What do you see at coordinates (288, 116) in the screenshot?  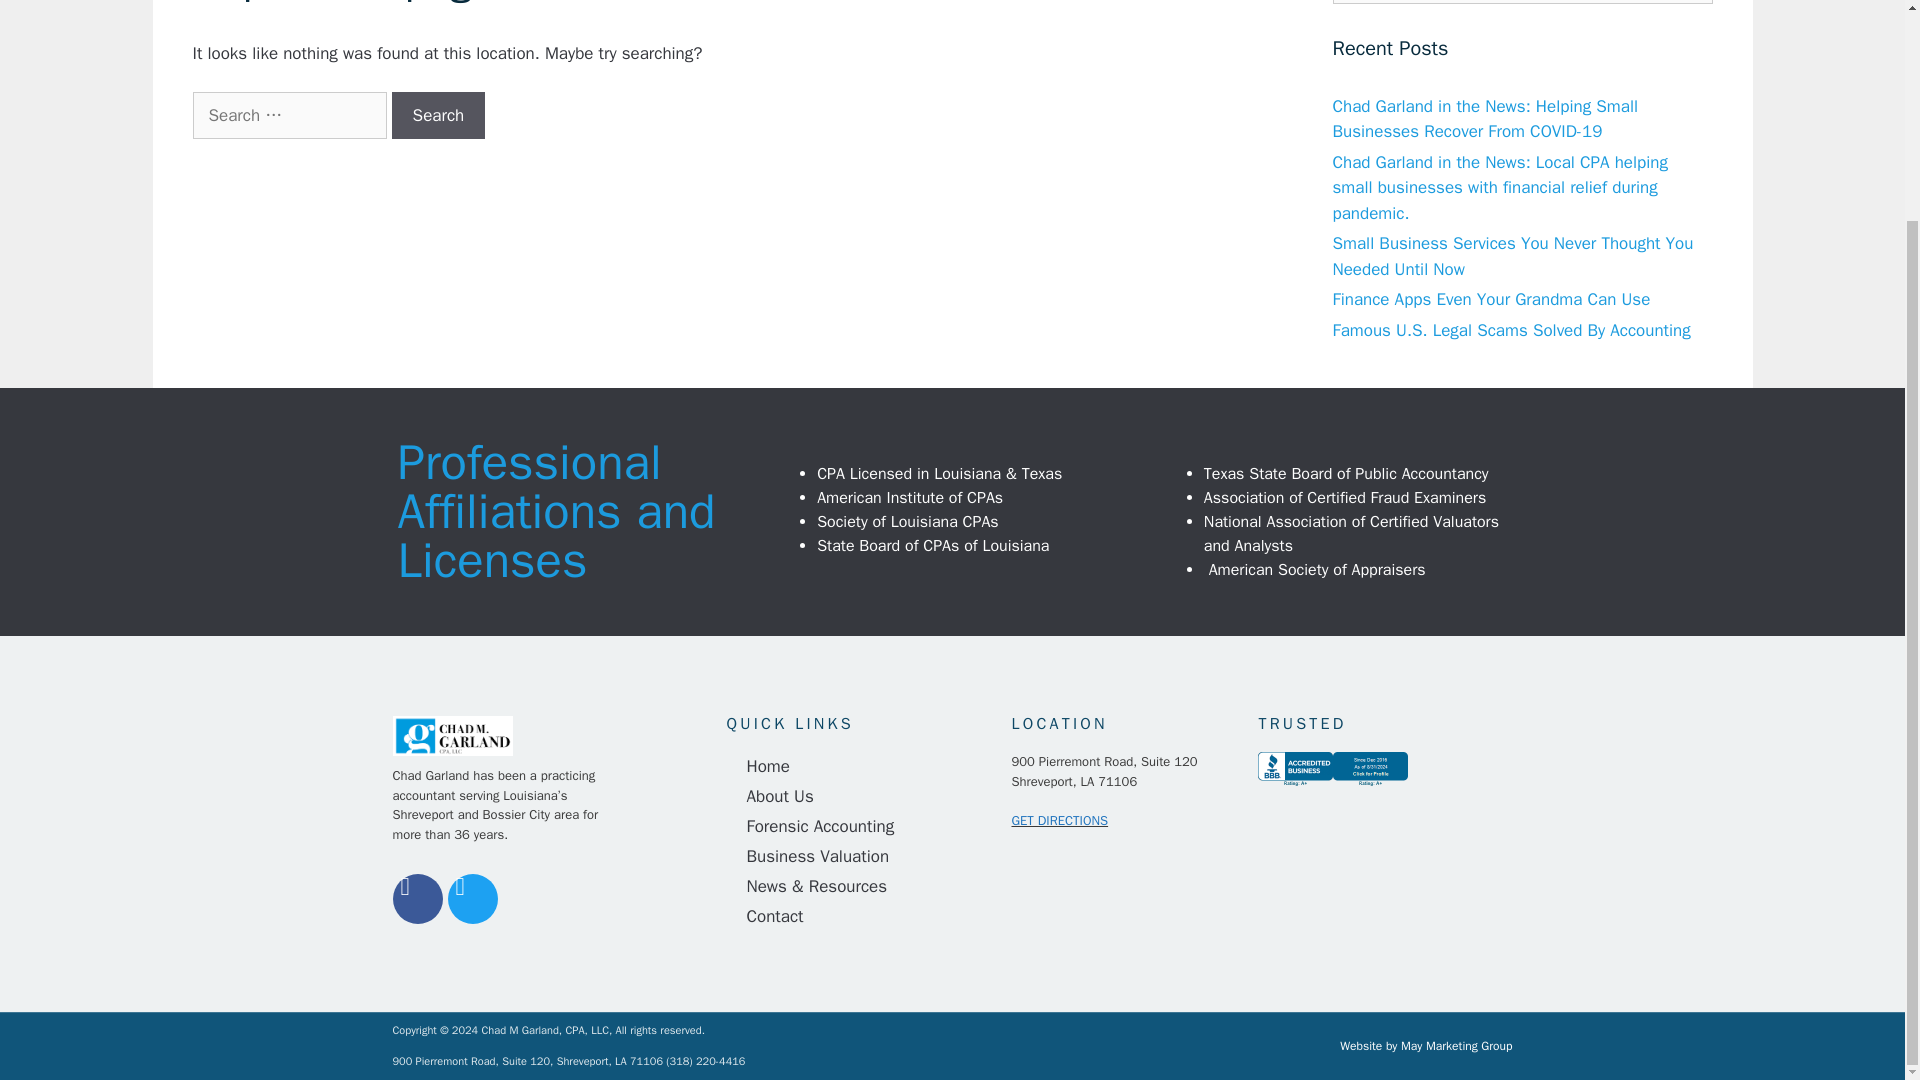 I see `Search for:` at bounding box center [288, 116].